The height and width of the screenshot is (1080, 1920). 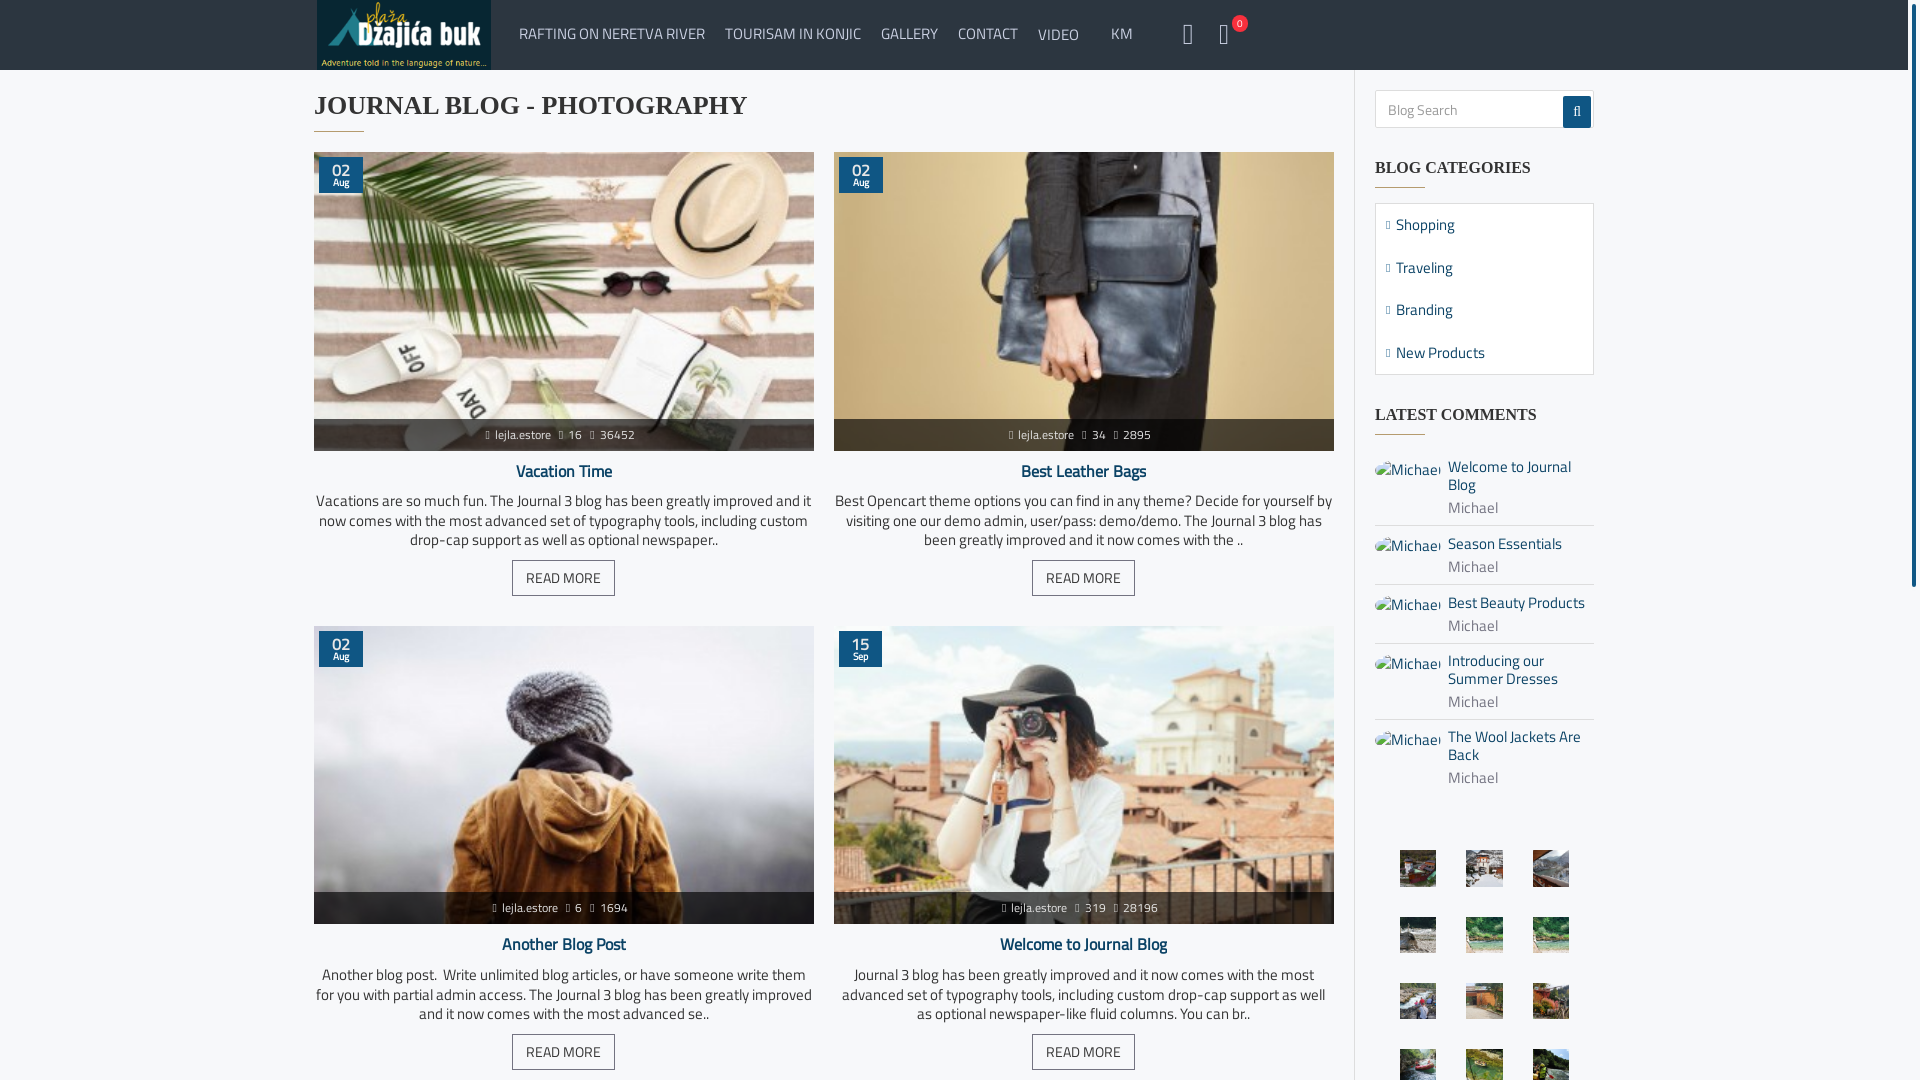 I want to click on READ MORE, so click(x=1084, y=1052).